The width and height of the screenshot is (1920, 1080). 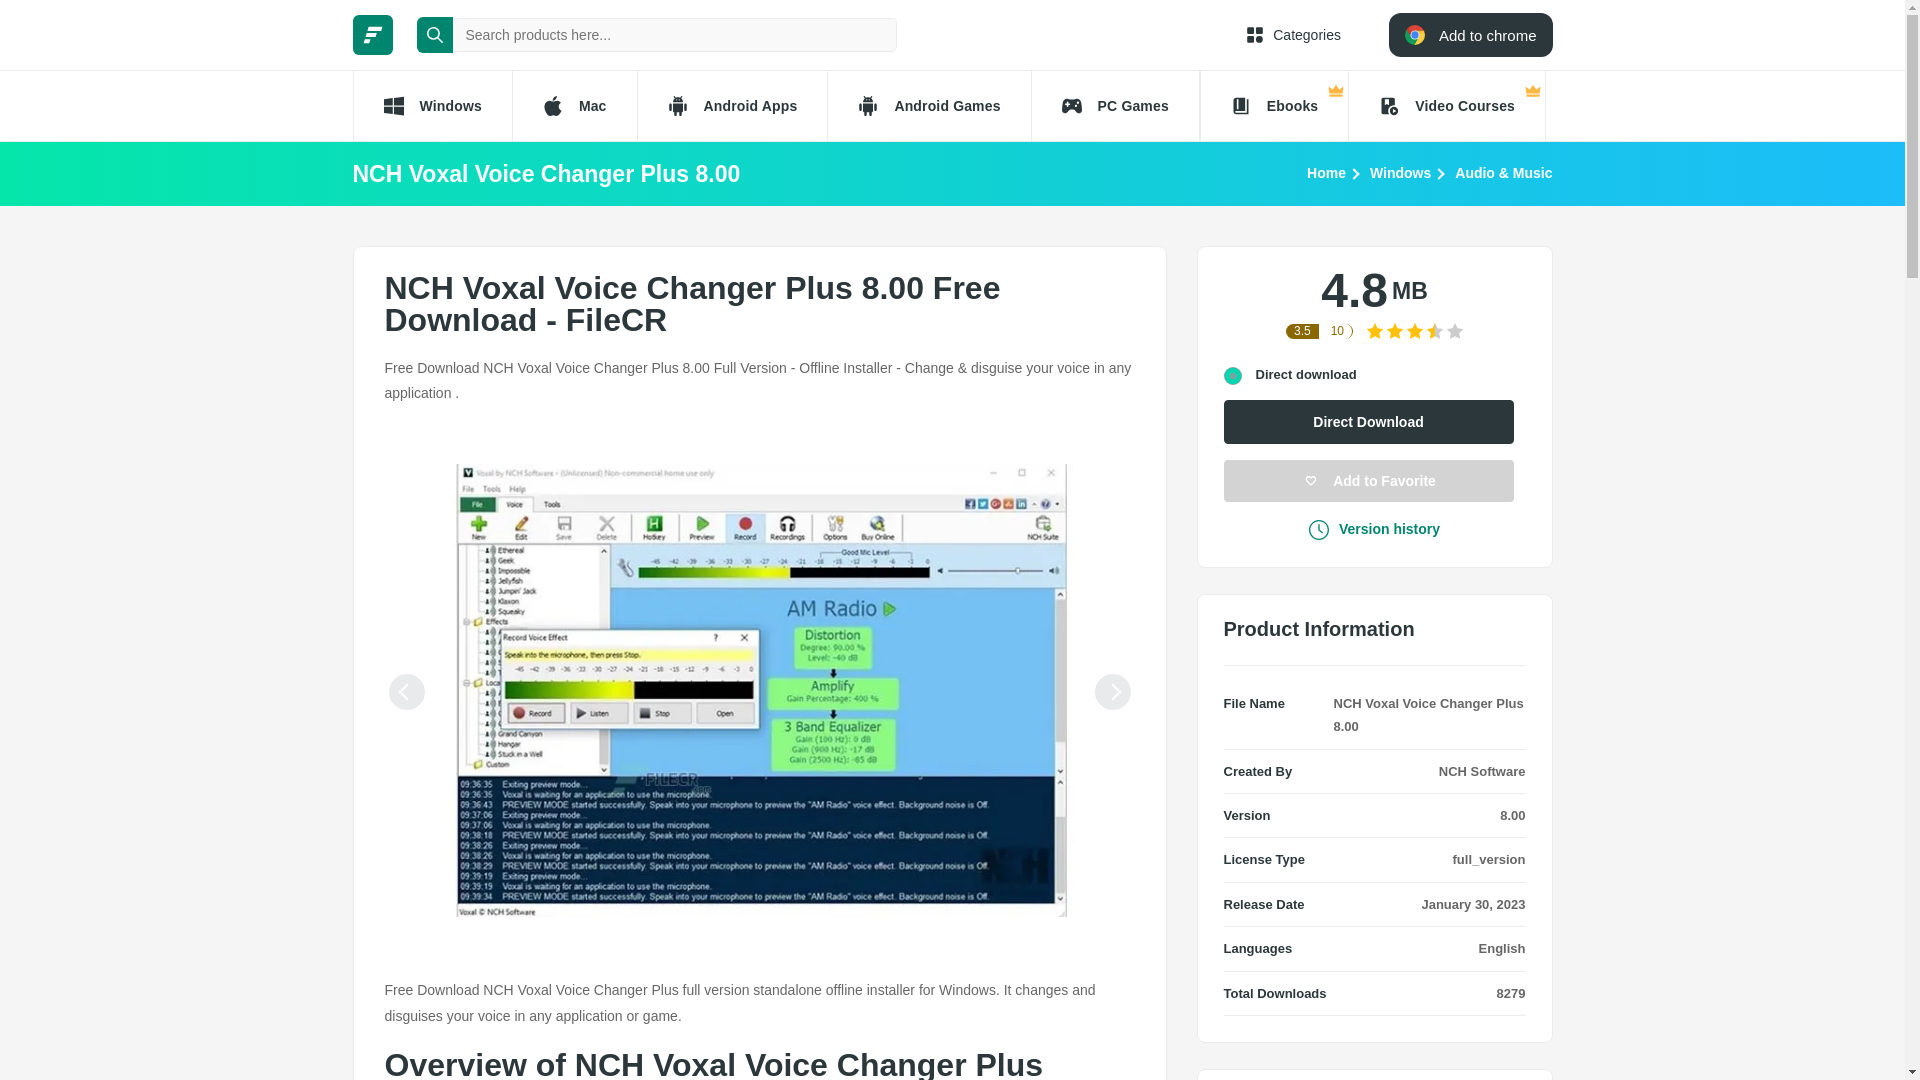 What do you see at coordinates (1470, 34) in the screenshot?
I see `Add to chrome` at bounding box center [1470, 34].